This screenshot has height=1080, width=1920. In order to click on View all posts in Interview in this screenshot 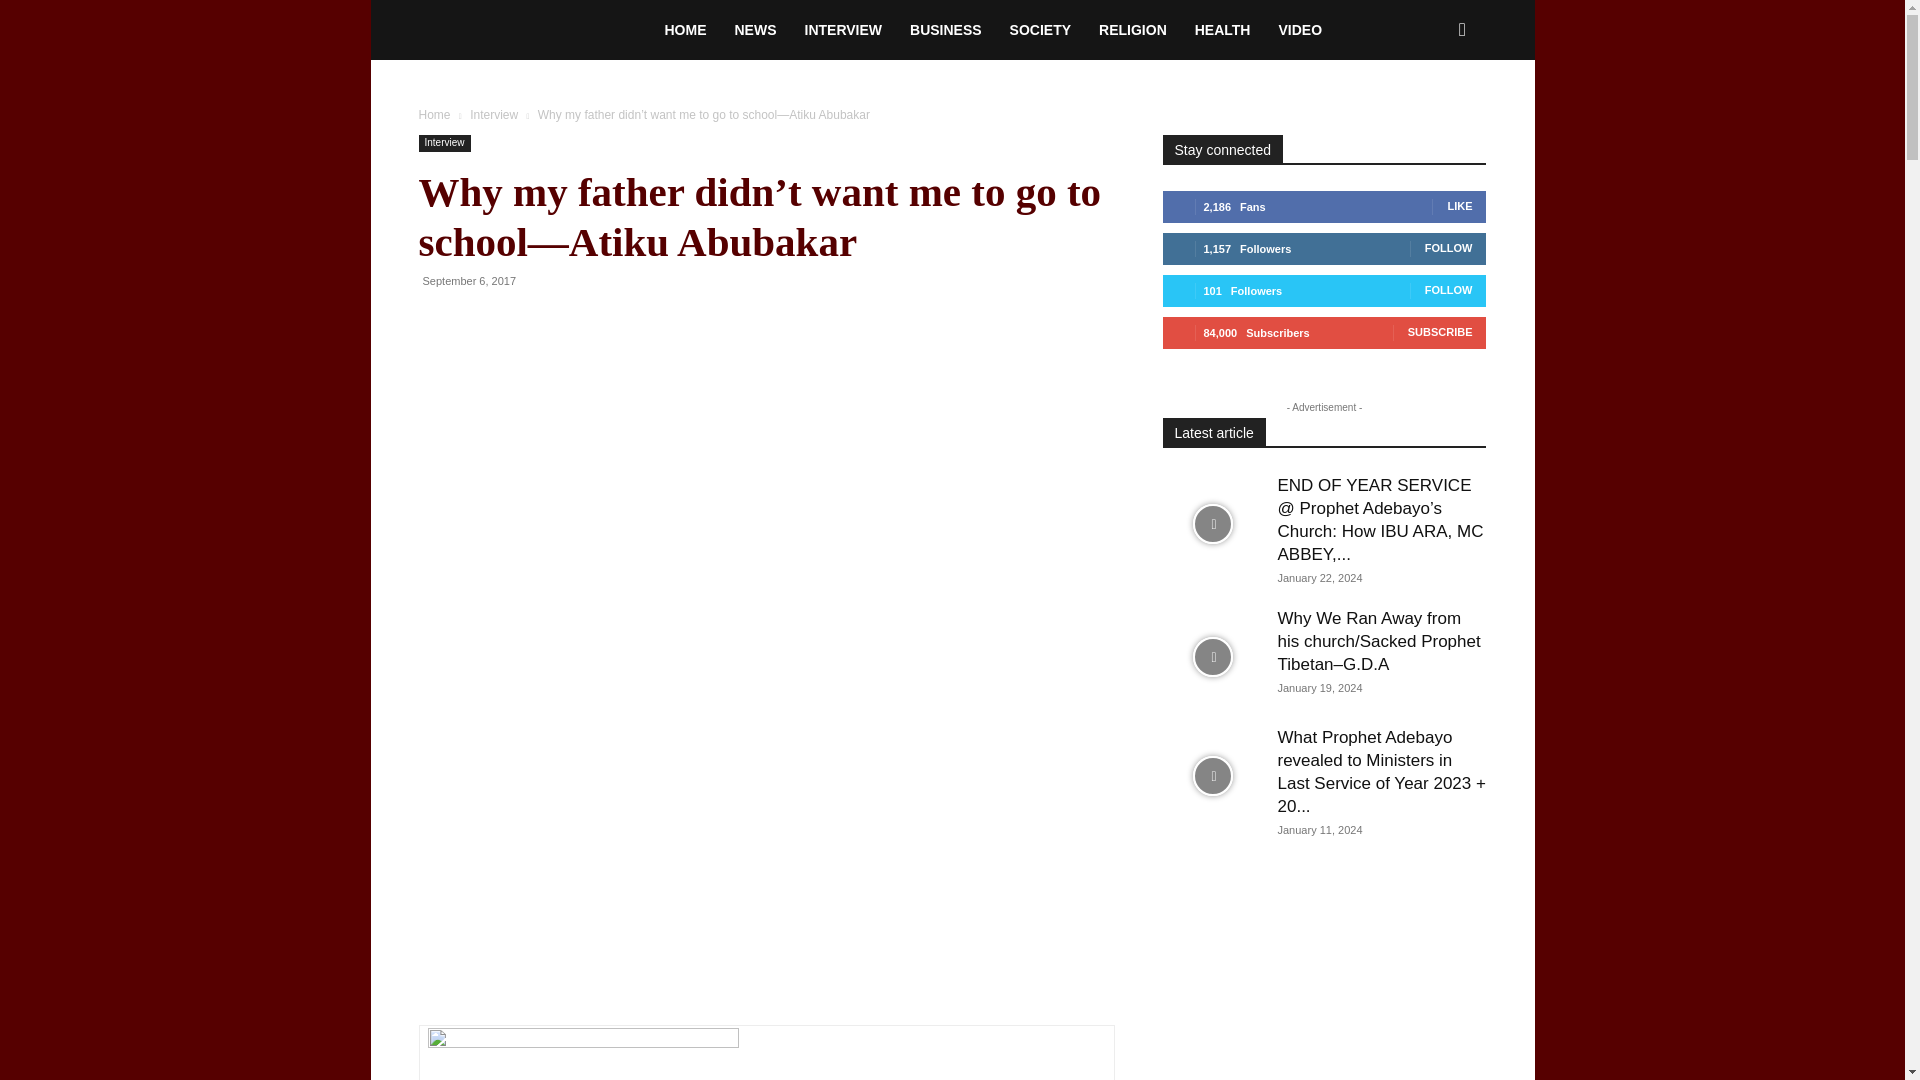, I will do `click(494, 115)`.